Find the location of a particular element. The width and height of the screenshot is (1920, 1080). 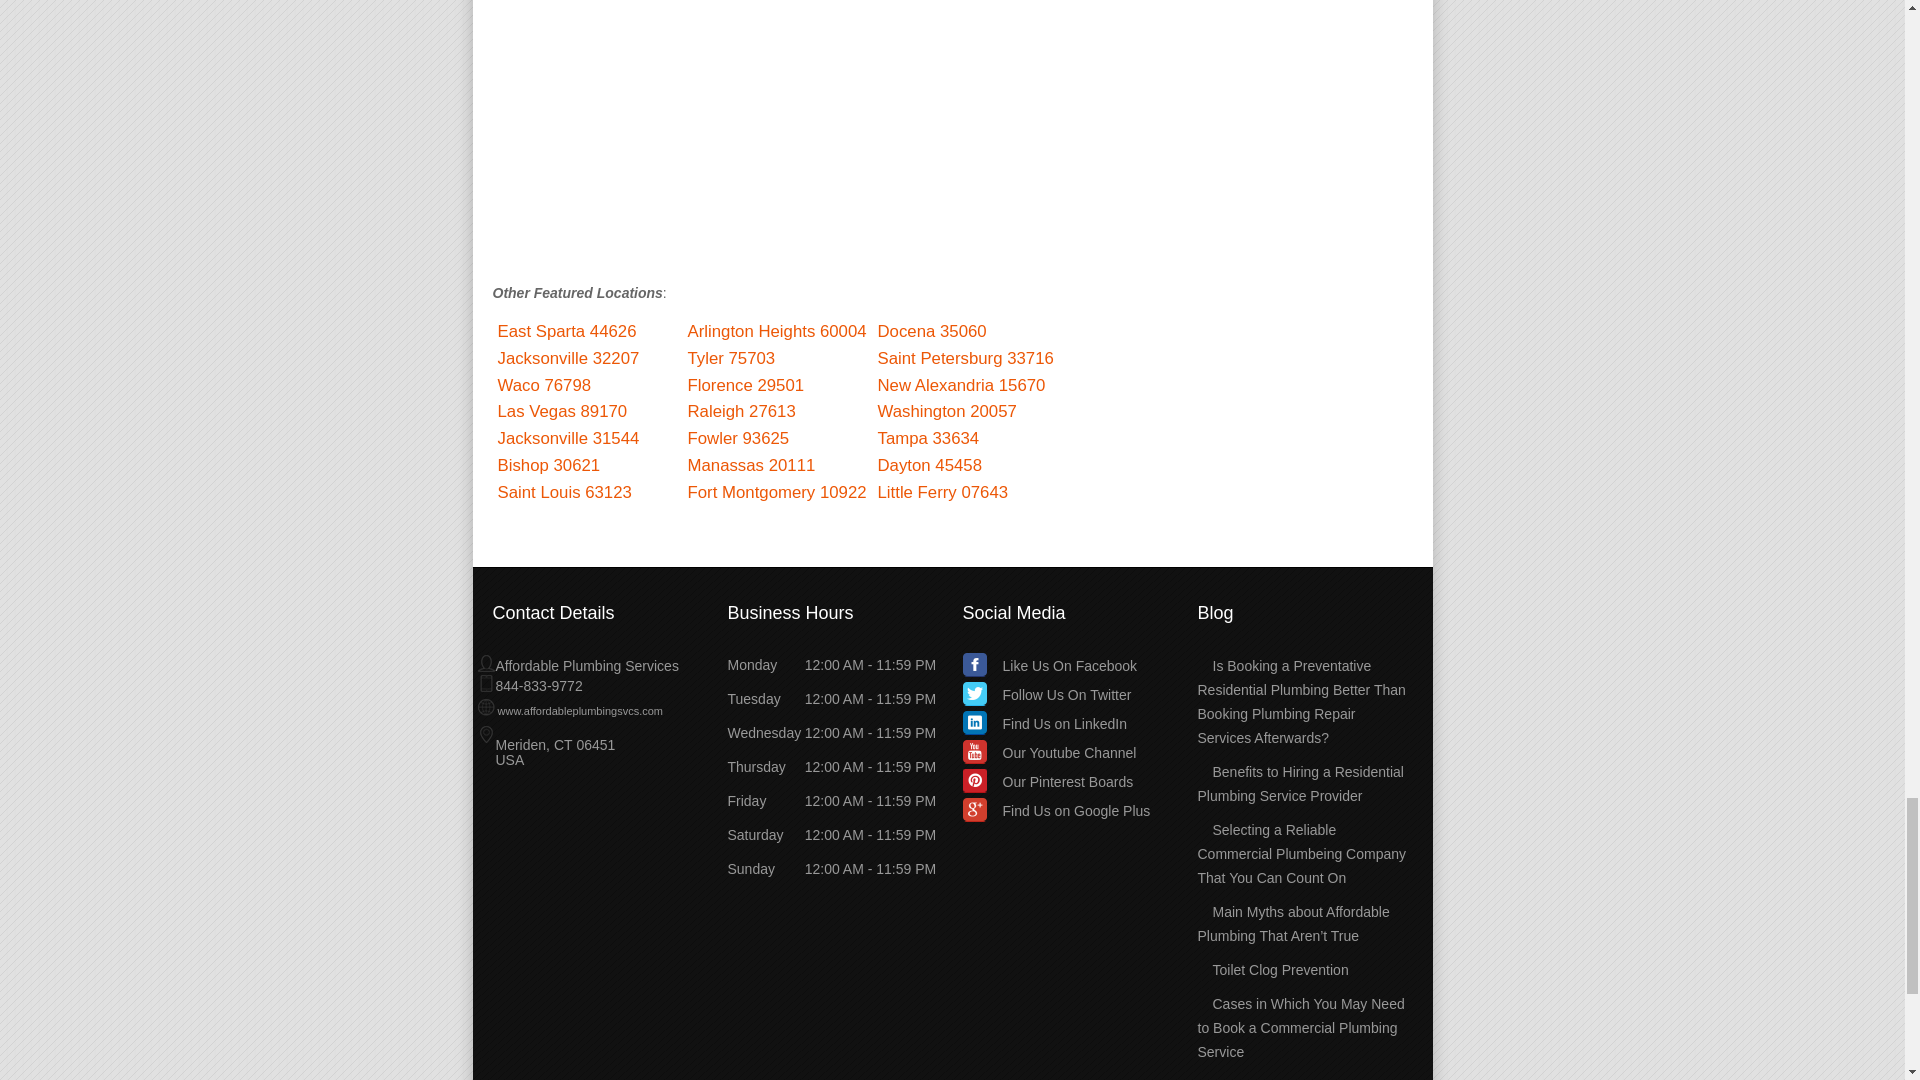

Tyler 75703 is located at coordinates (731, 358).